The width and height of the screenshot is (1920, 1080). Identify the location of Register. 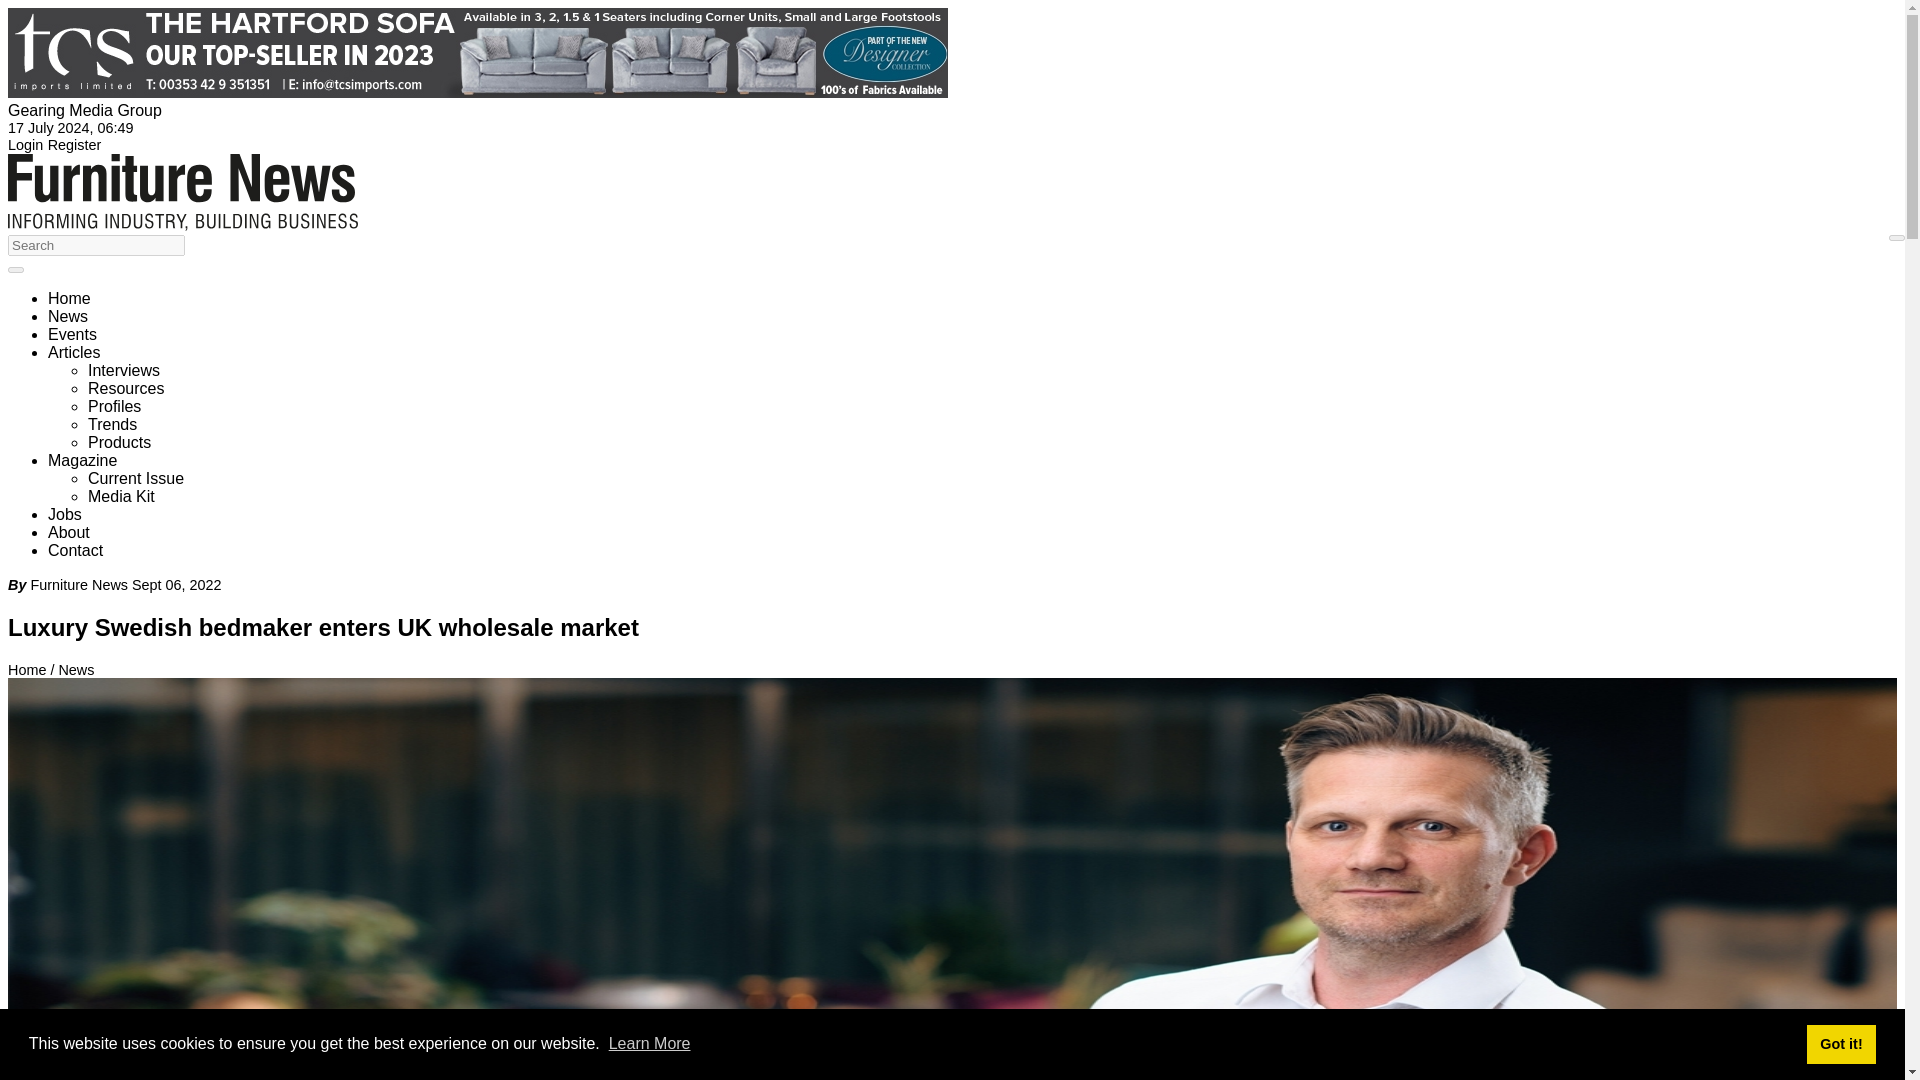
(74, 145).